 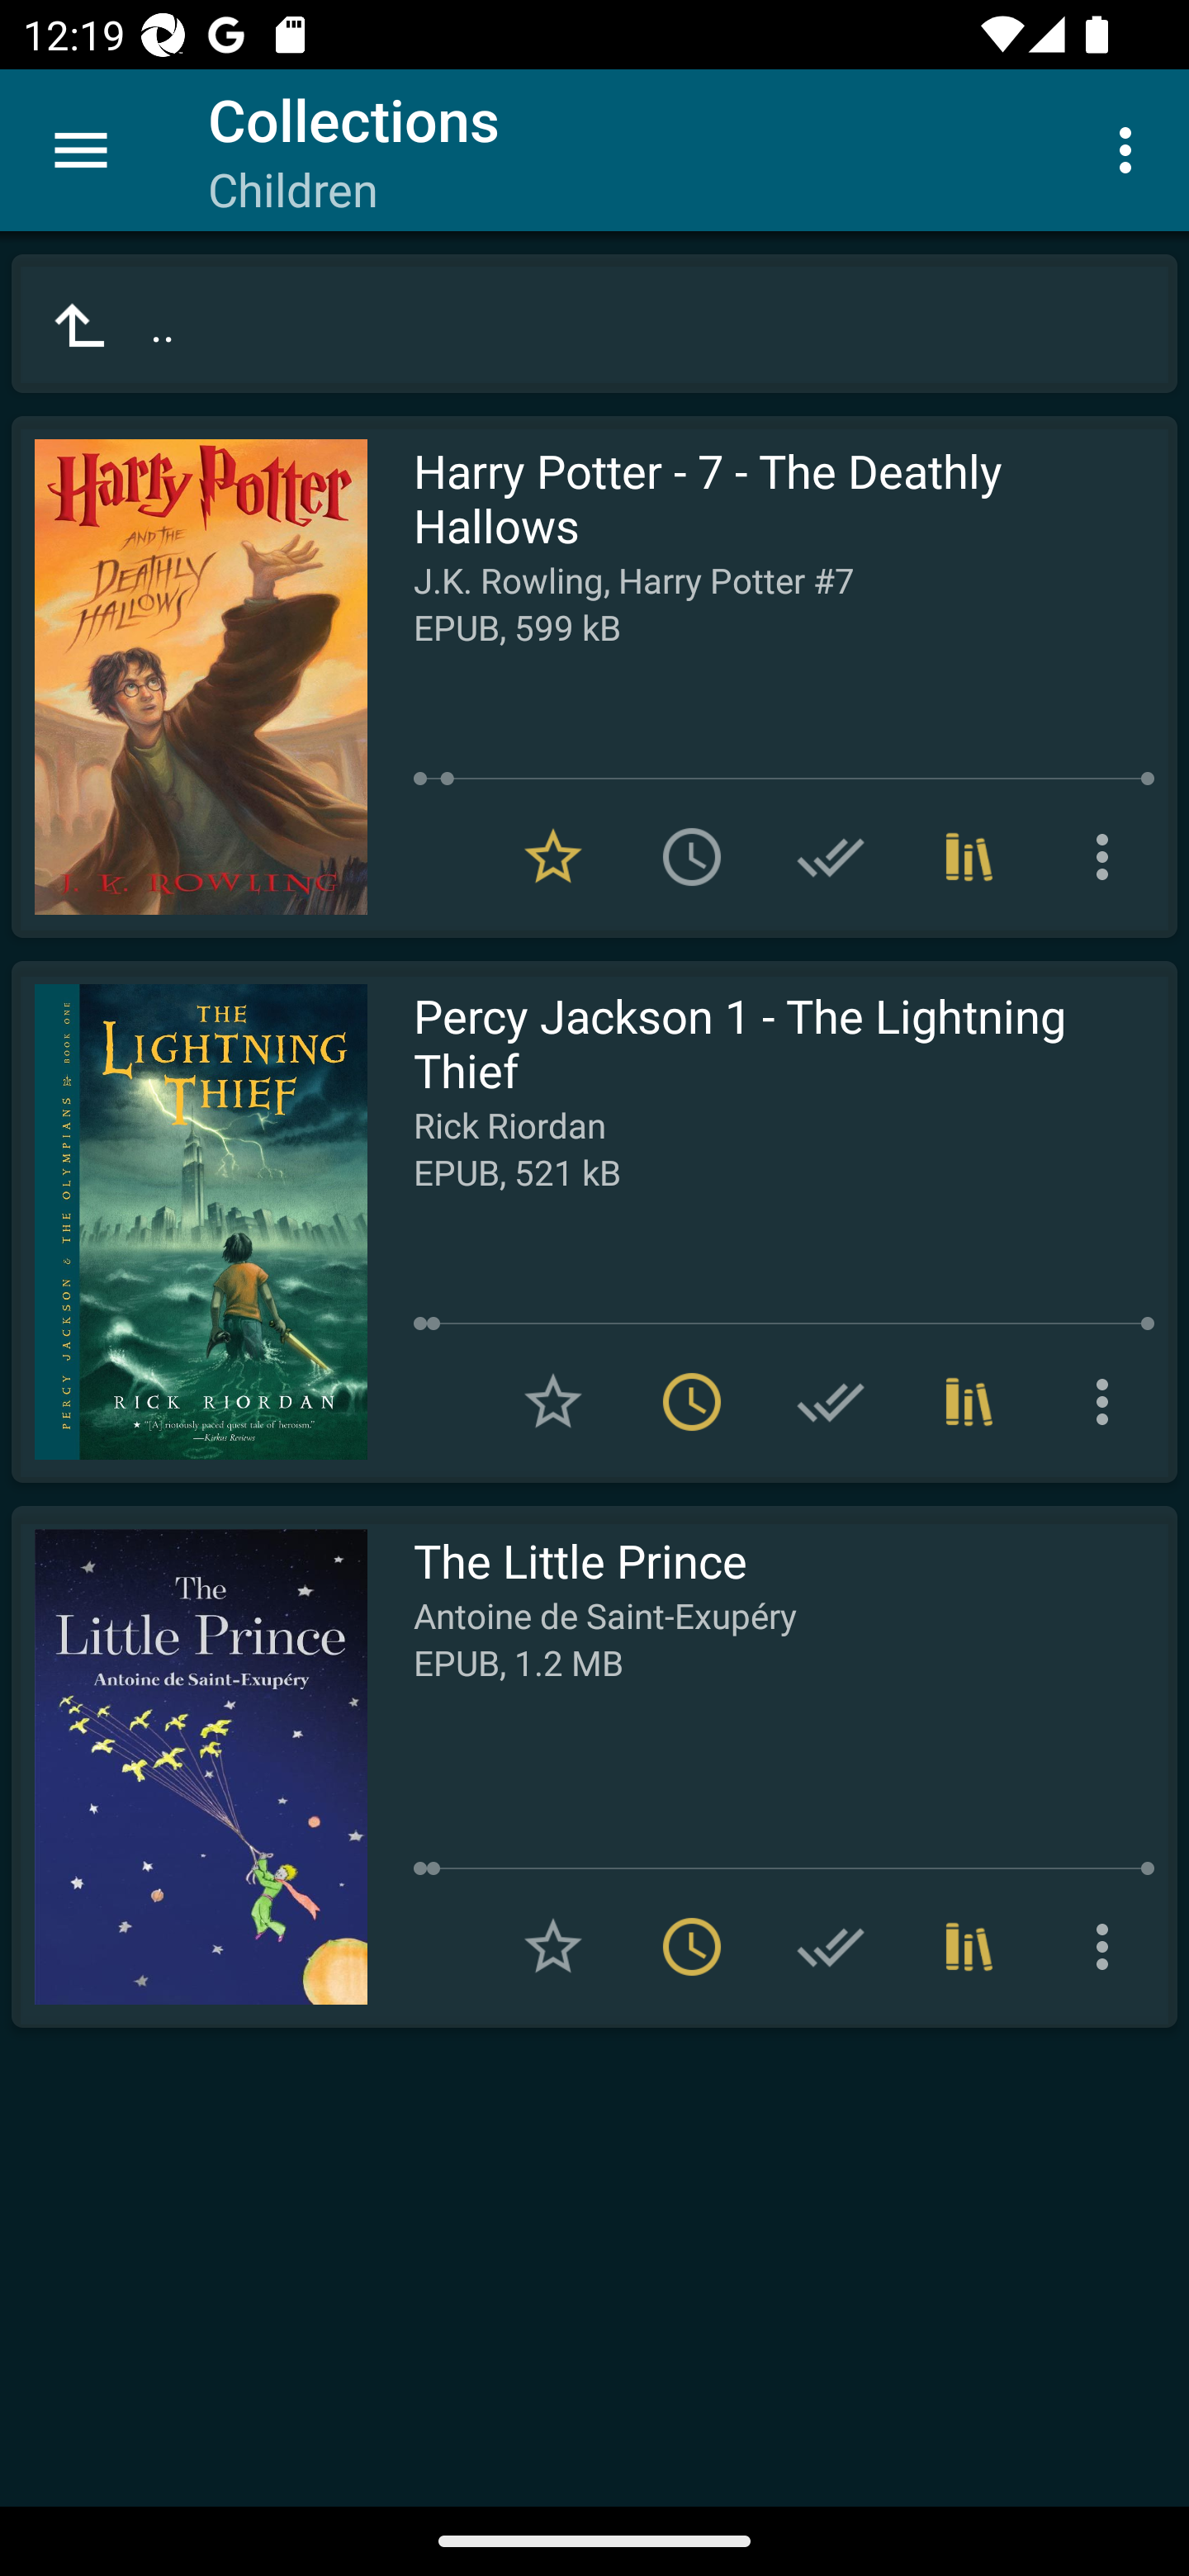 What do you see at coordinates (969, 1947) in the screenshot?
I see `Collections (1)` at bounding box center [969, 1947].